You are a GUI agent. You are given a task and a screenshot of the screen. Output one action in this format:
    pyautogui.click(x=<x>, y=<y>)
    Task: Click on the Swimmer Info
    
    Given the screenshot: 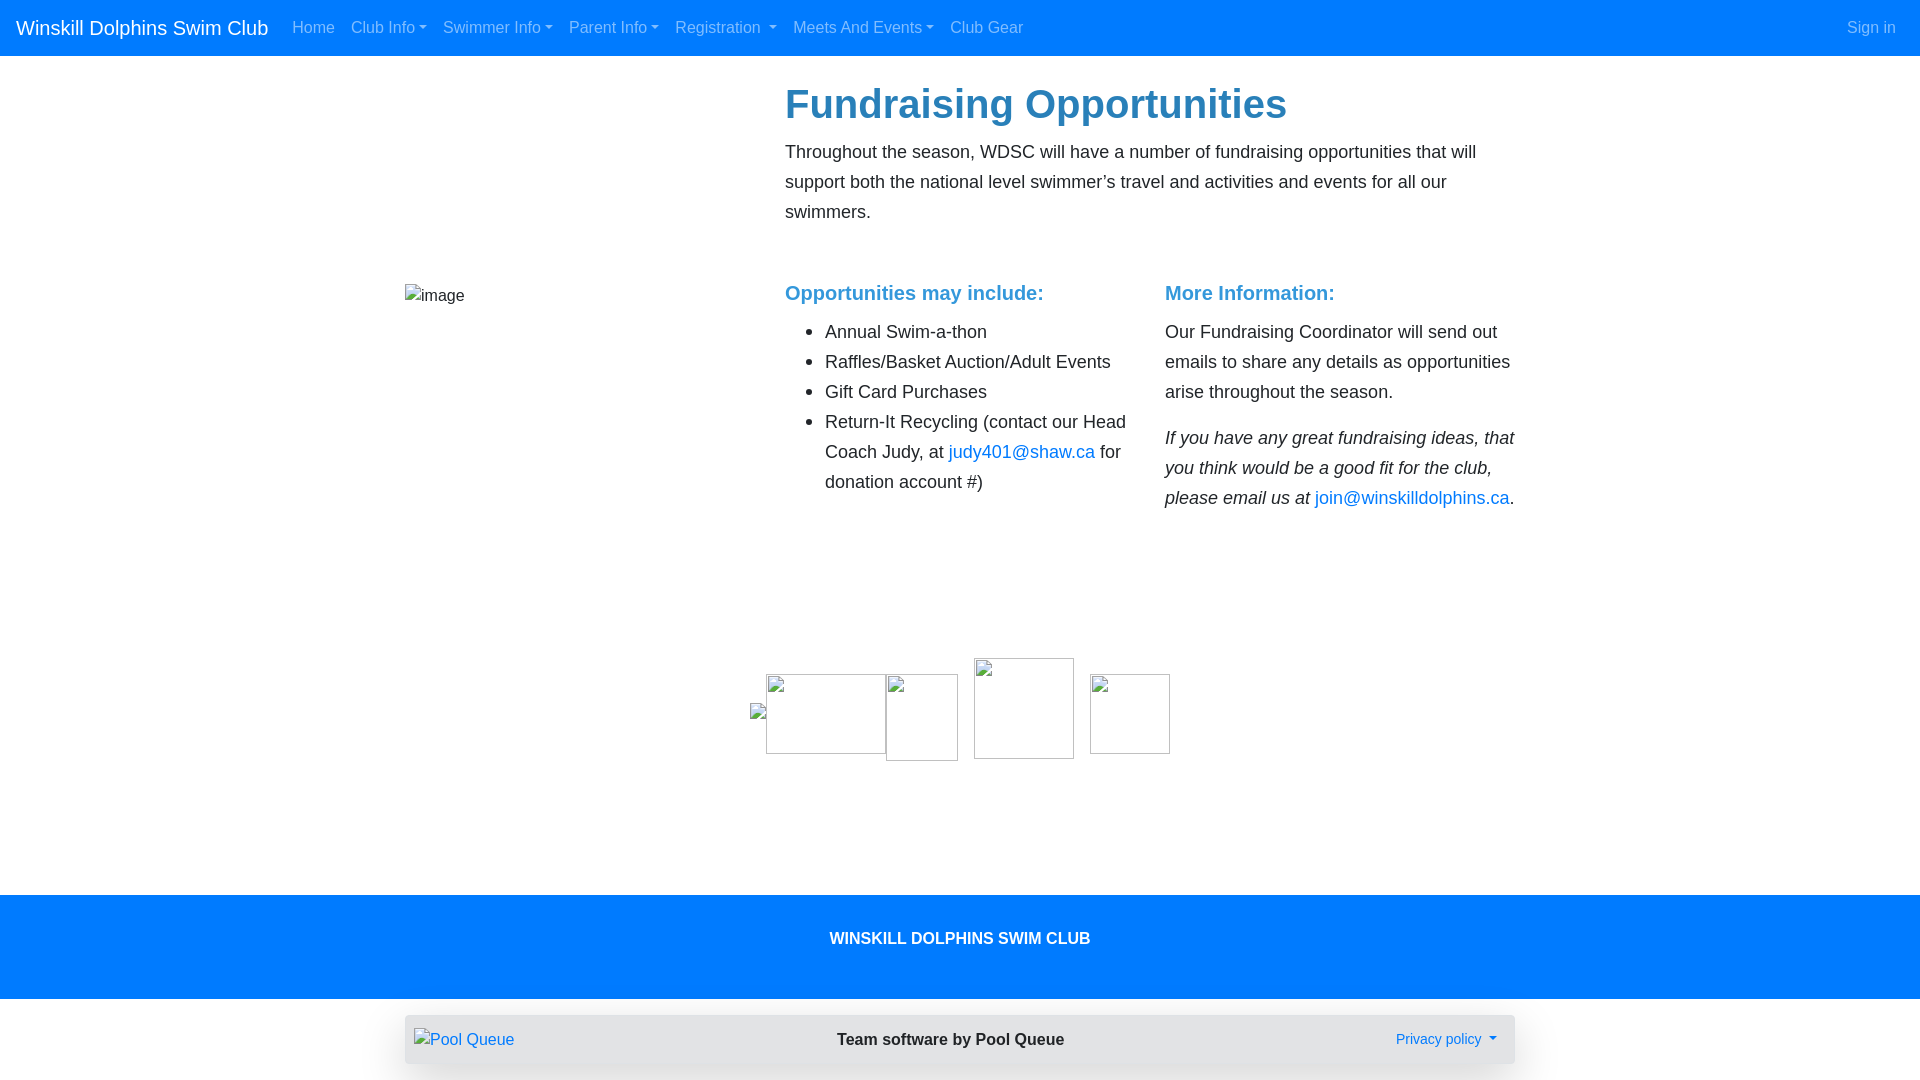 What is the action you would take?
    pyautogui.click(x=498, y=27)
    